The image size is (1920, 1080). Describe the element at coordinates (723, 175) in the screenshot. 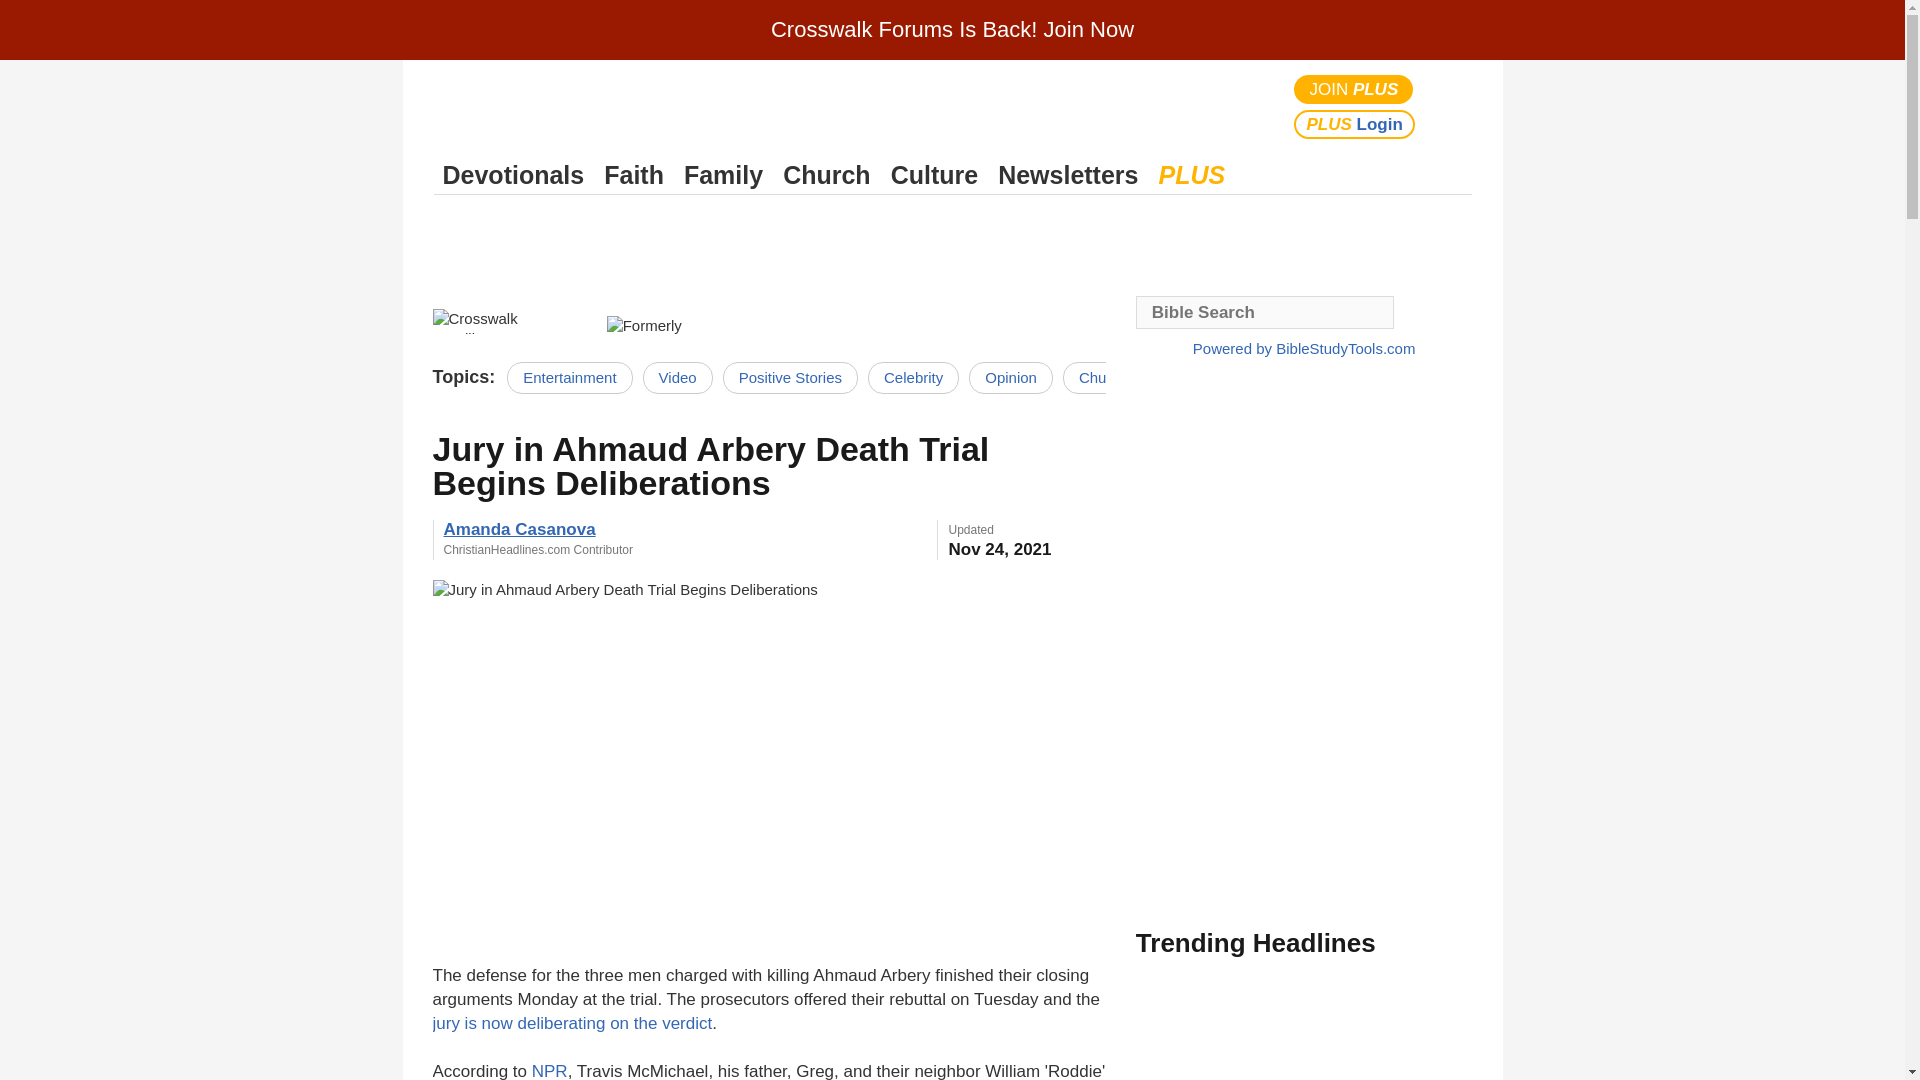

I see `Family` at that location.